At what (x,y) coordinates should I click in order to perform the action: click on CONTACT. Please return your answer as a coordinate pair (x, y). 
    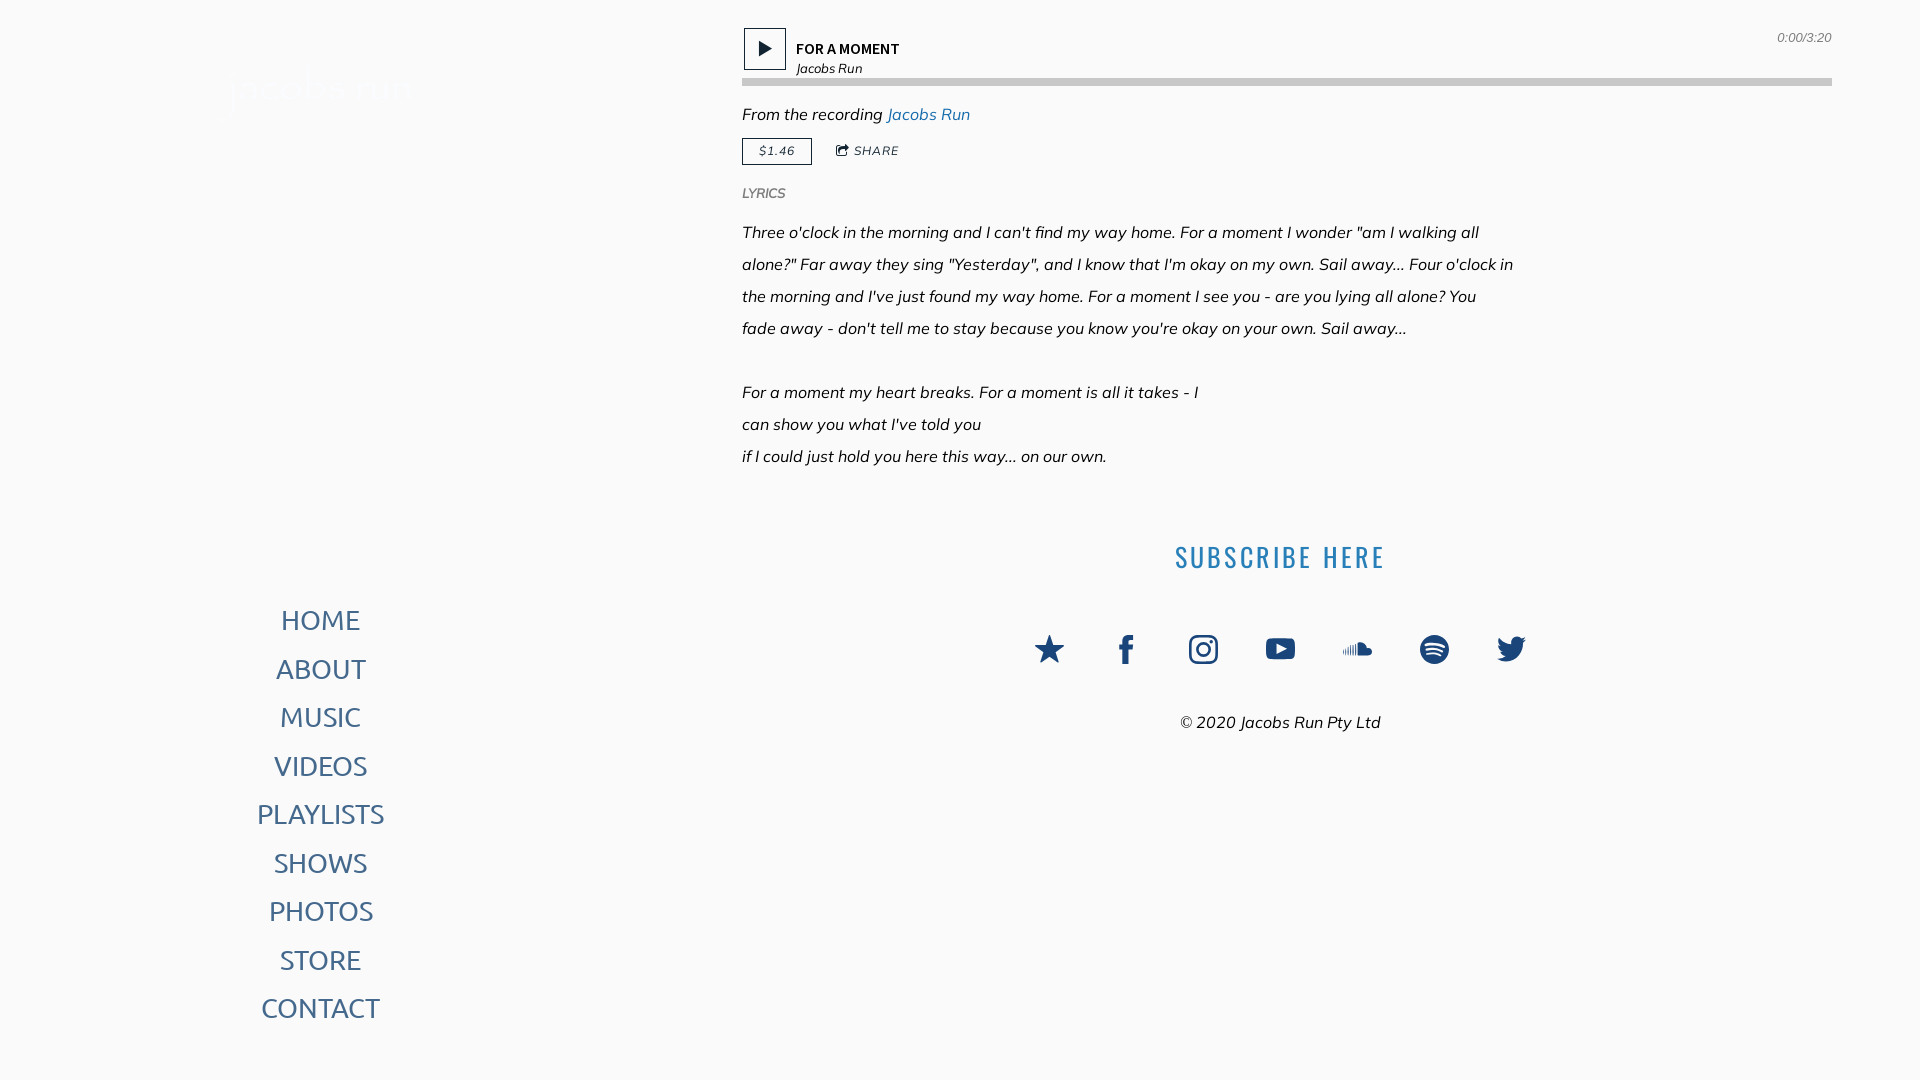
    Looking at the image, I should click on (320, 1008).